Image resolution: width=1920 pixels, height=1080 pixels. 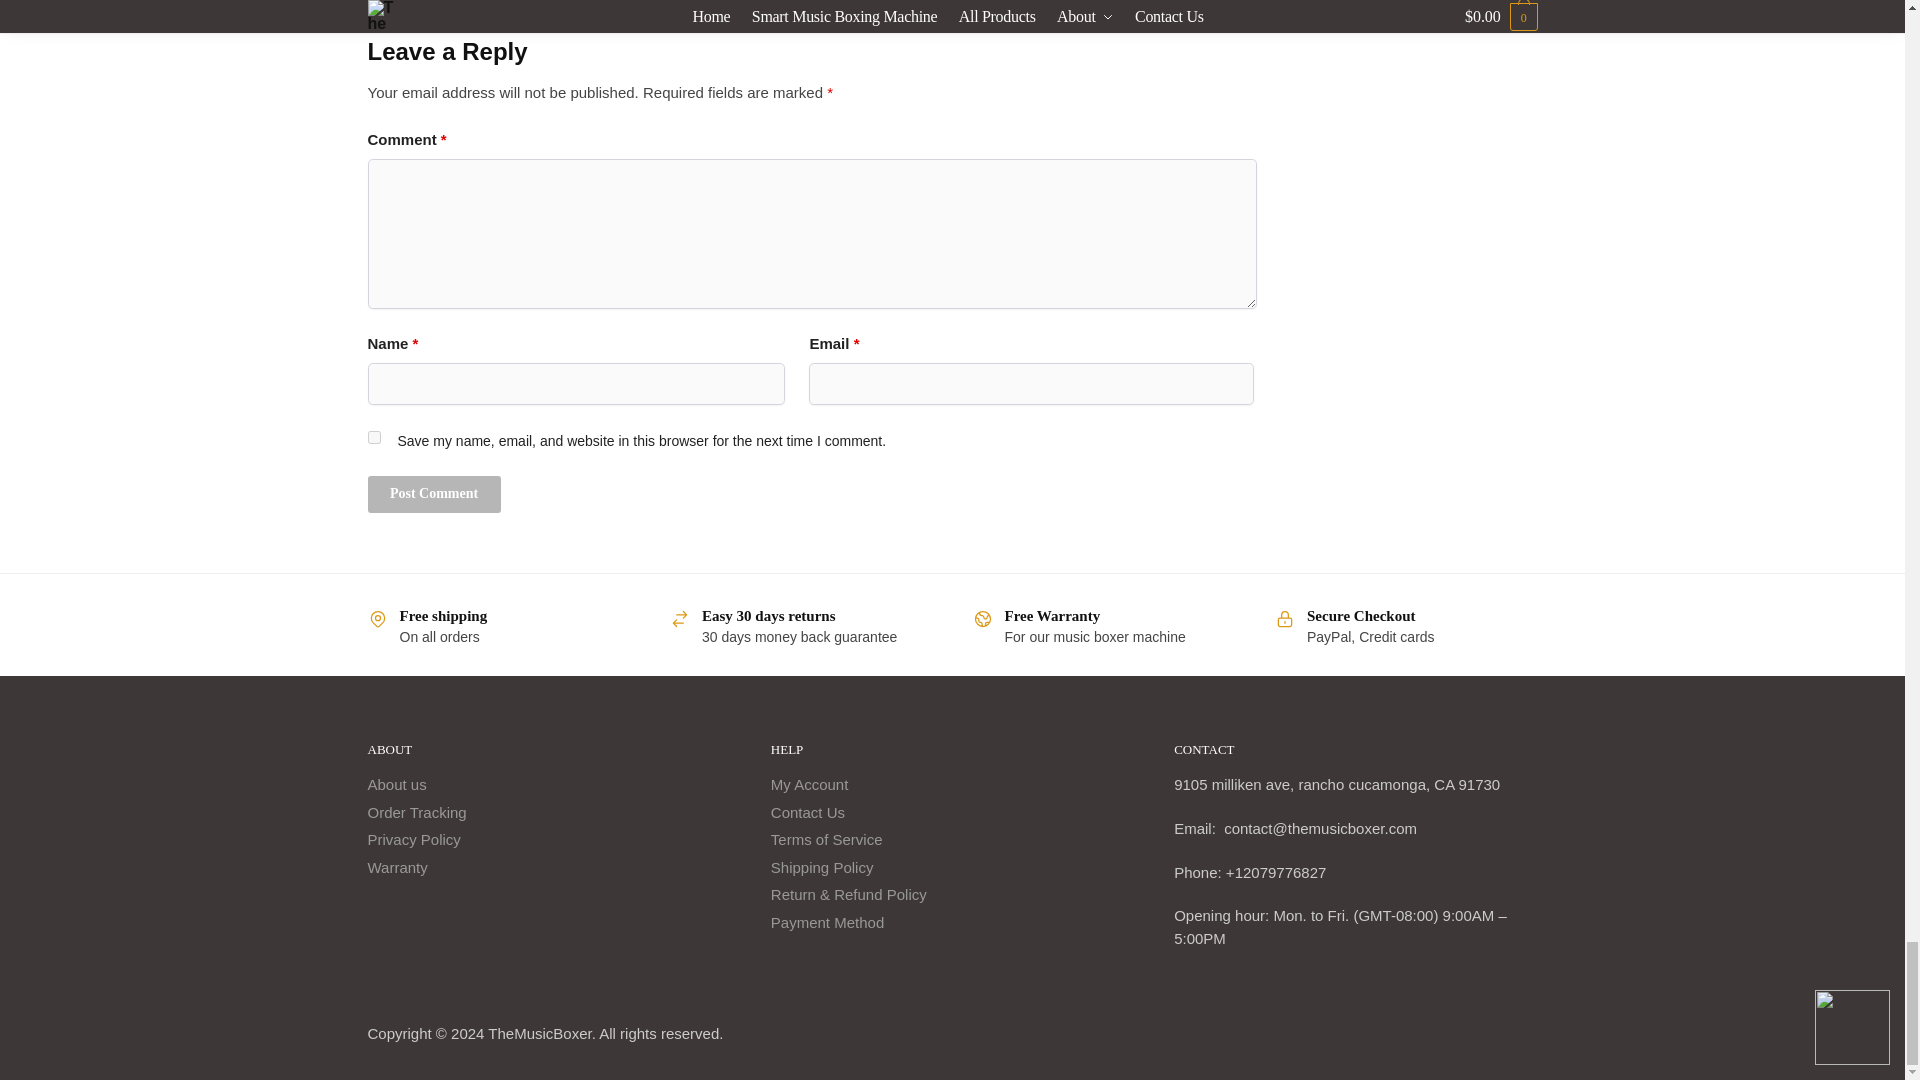 What do you see at coordinates (434, 494) in the screenshot?
I see `Post Comment` at bounding box center [434, 494].